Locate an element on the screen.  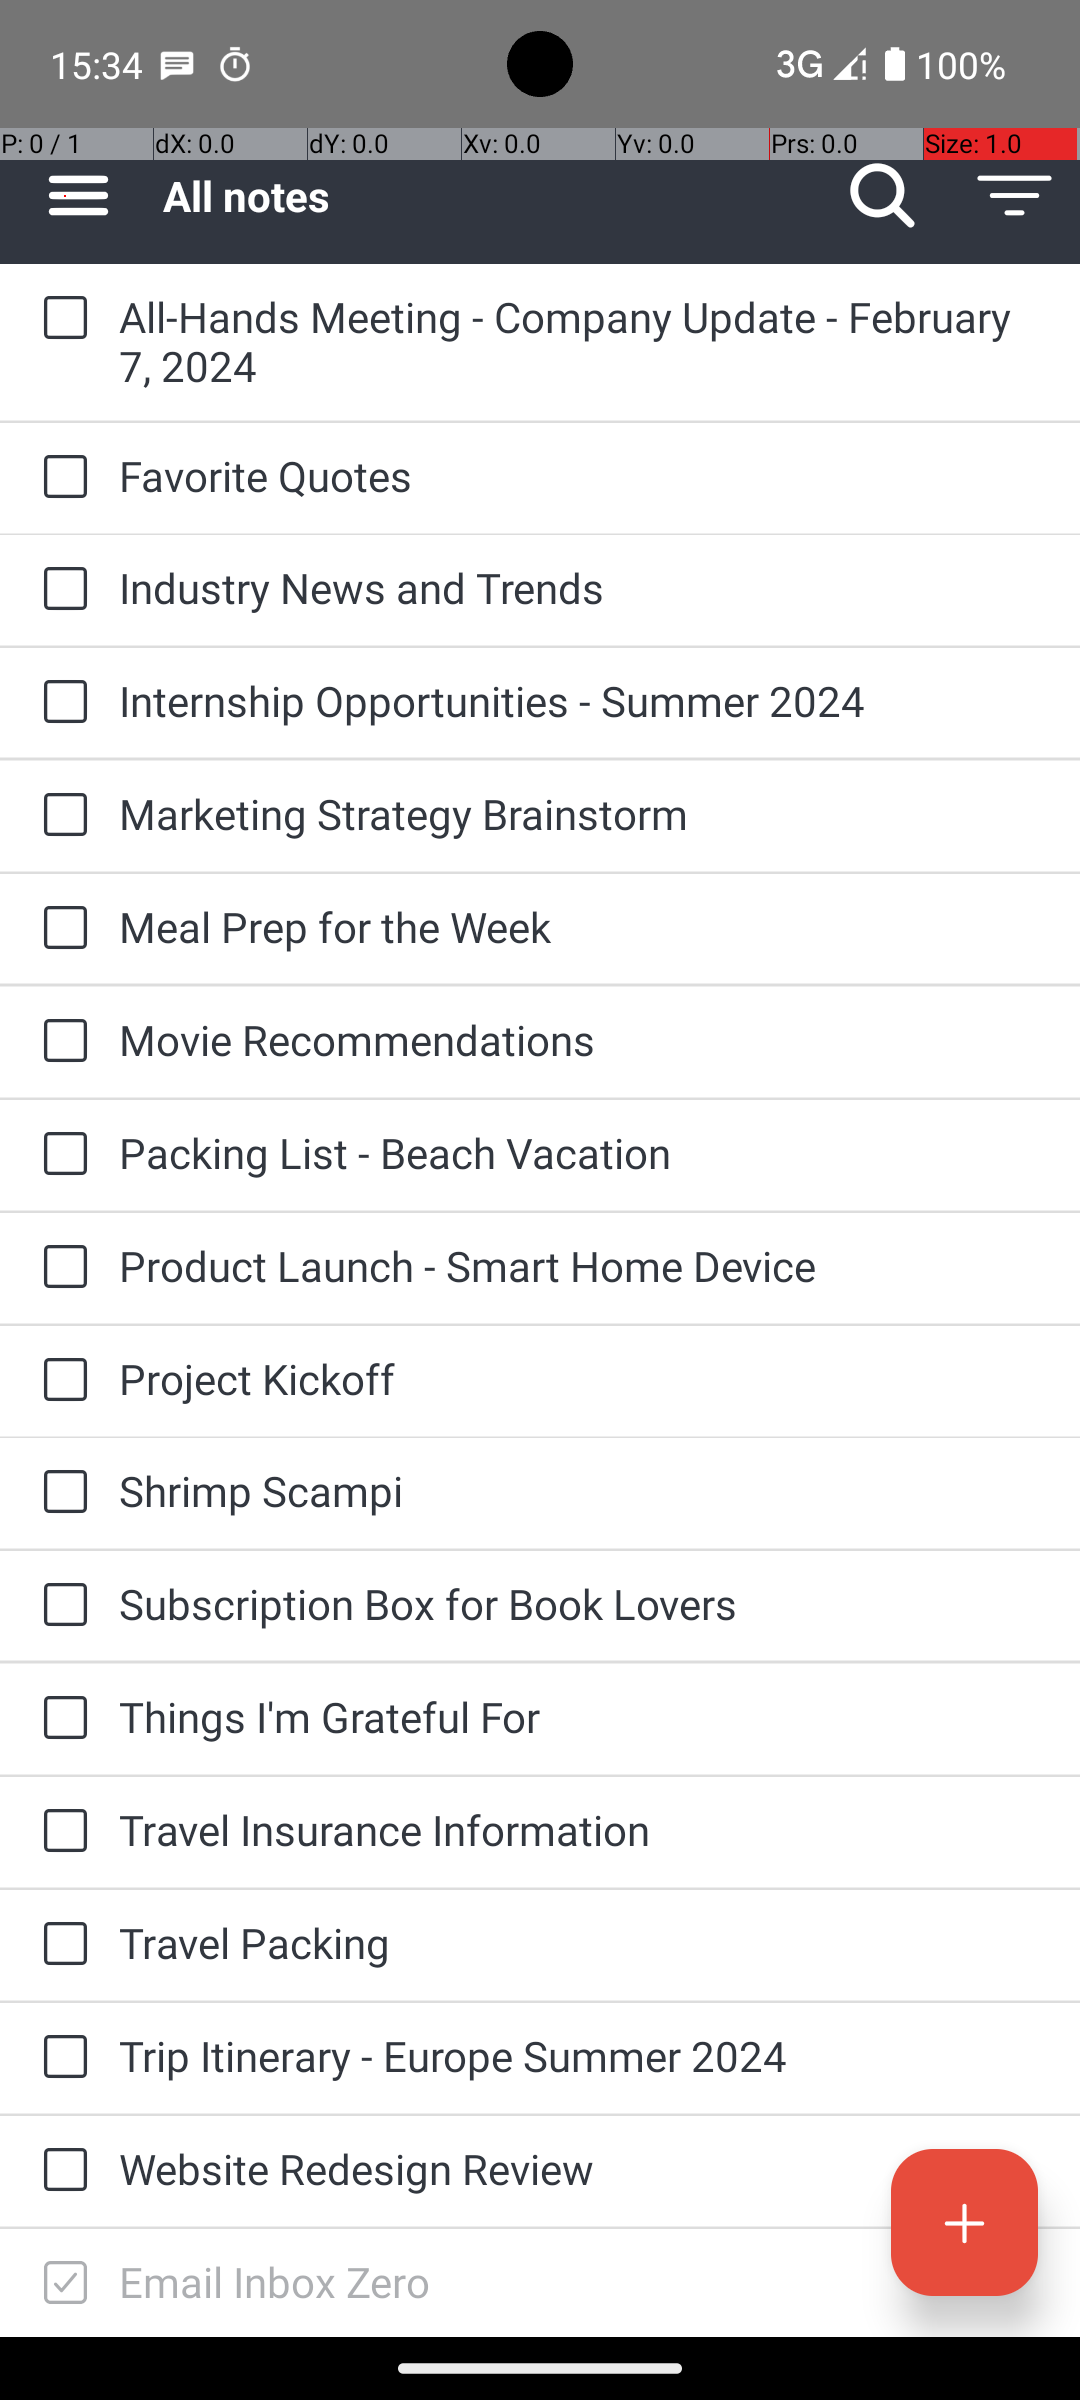
to-do: Meal Prep for the Week is located at coordinates (60, 928).